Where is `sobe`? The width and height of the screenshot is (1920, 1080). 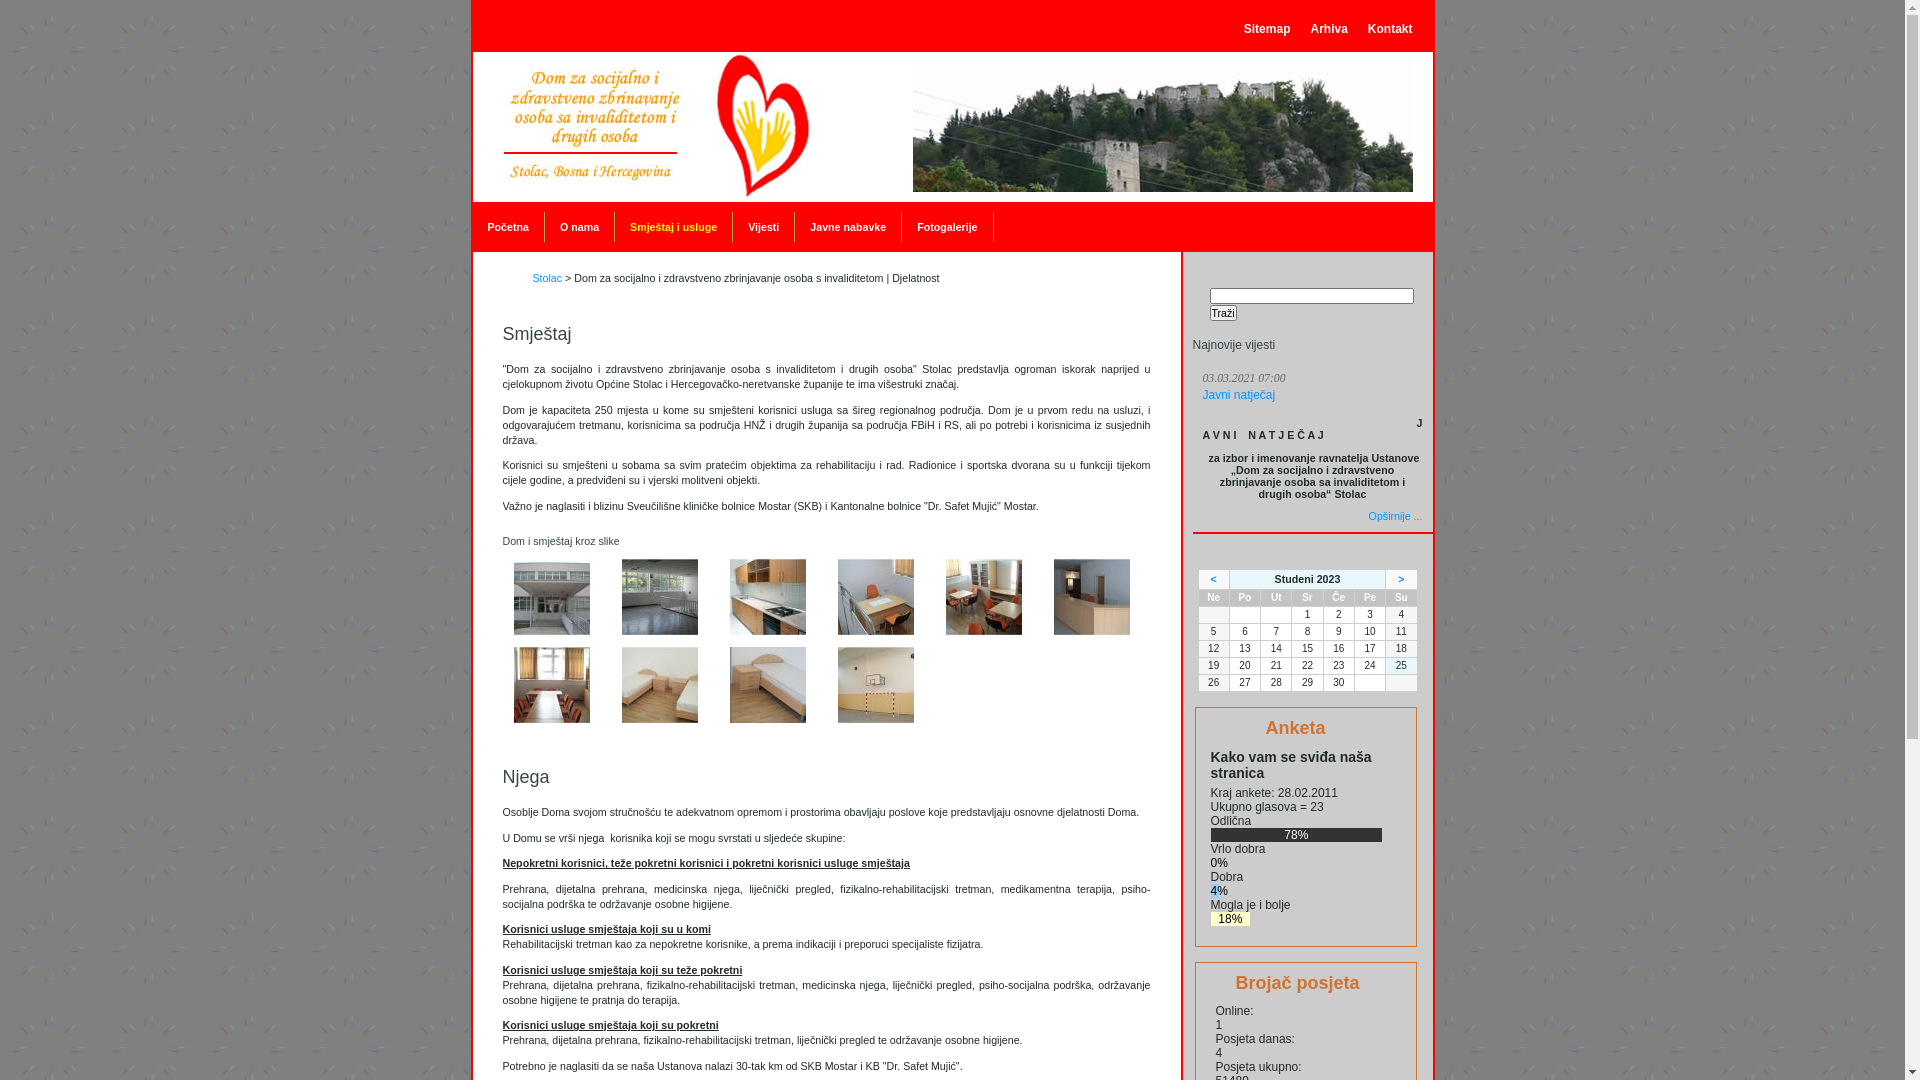 sobe is located at coordinates (768, 719).